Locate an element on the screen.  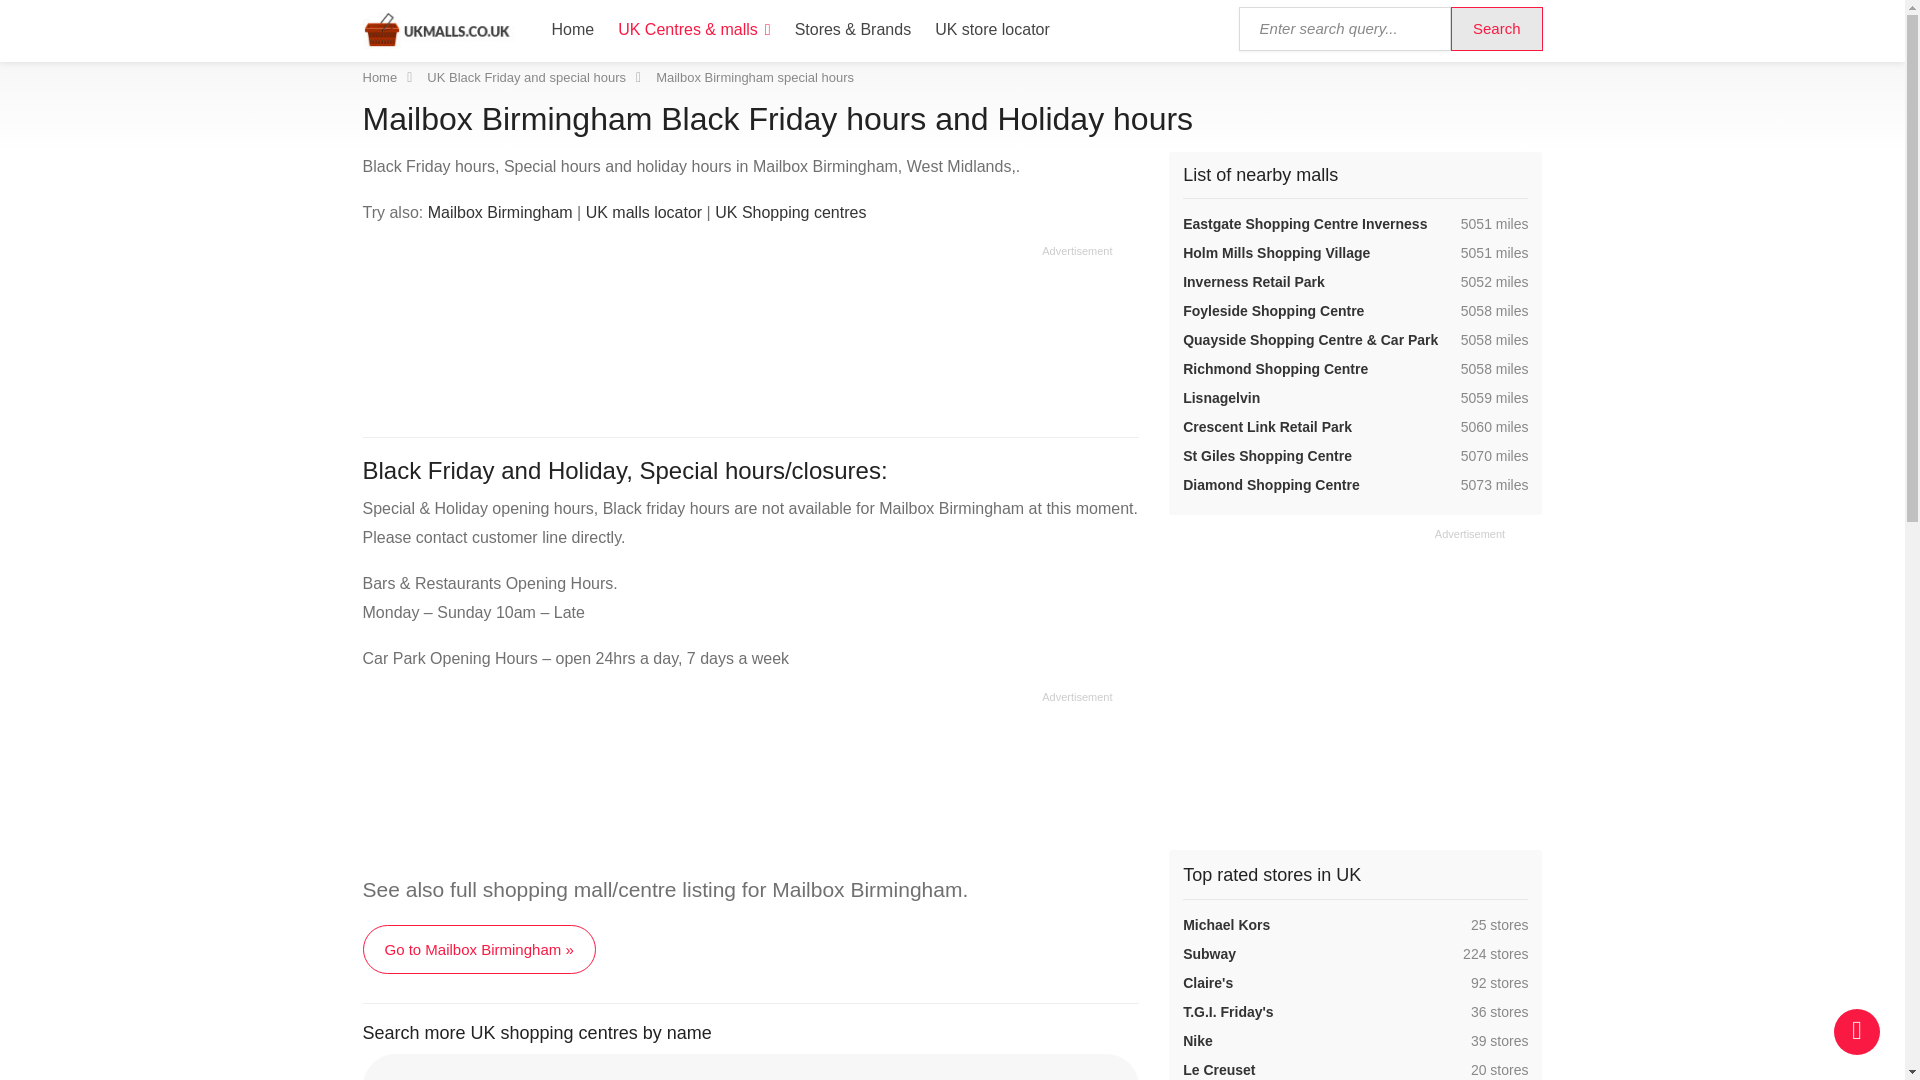
St Giles Shopping Centre is located at coordinates (1266, 456).